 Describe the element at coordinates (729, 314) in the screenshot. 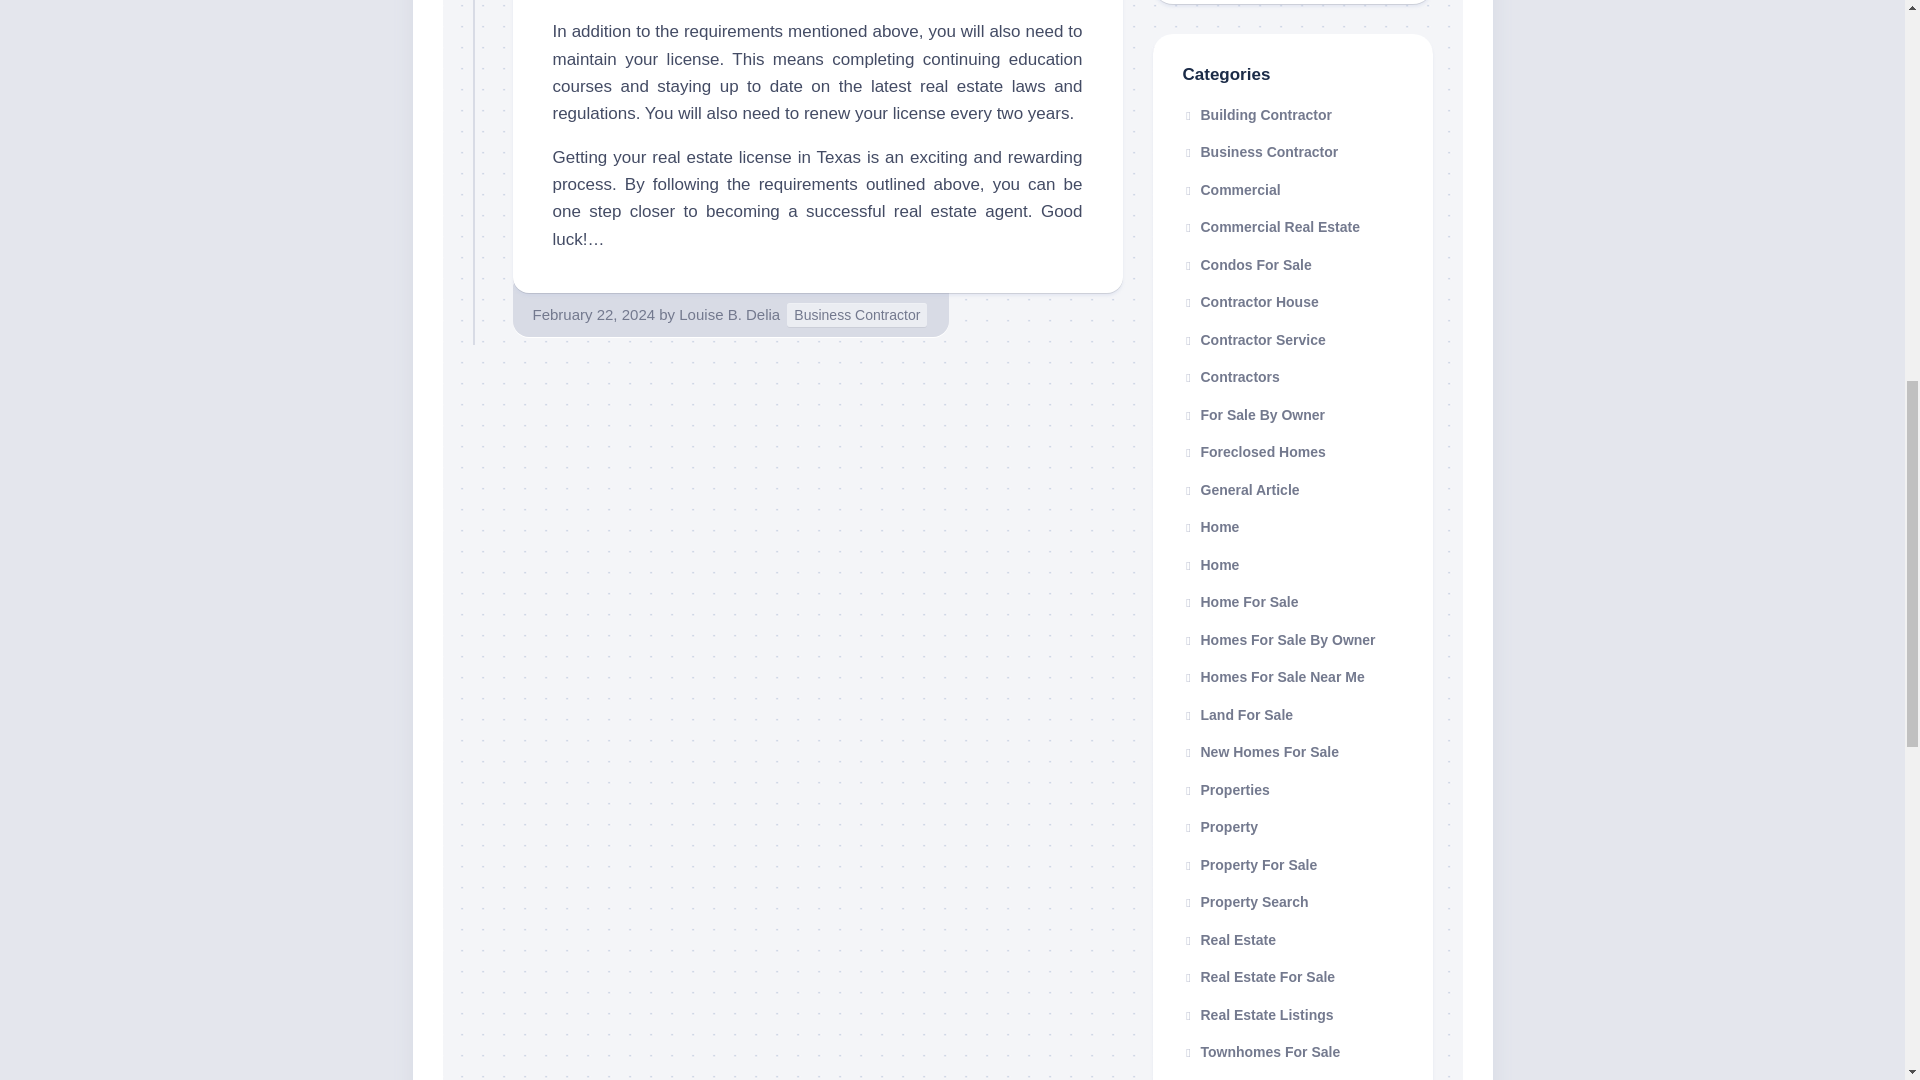

I see `Louise B. Delia` at that location.